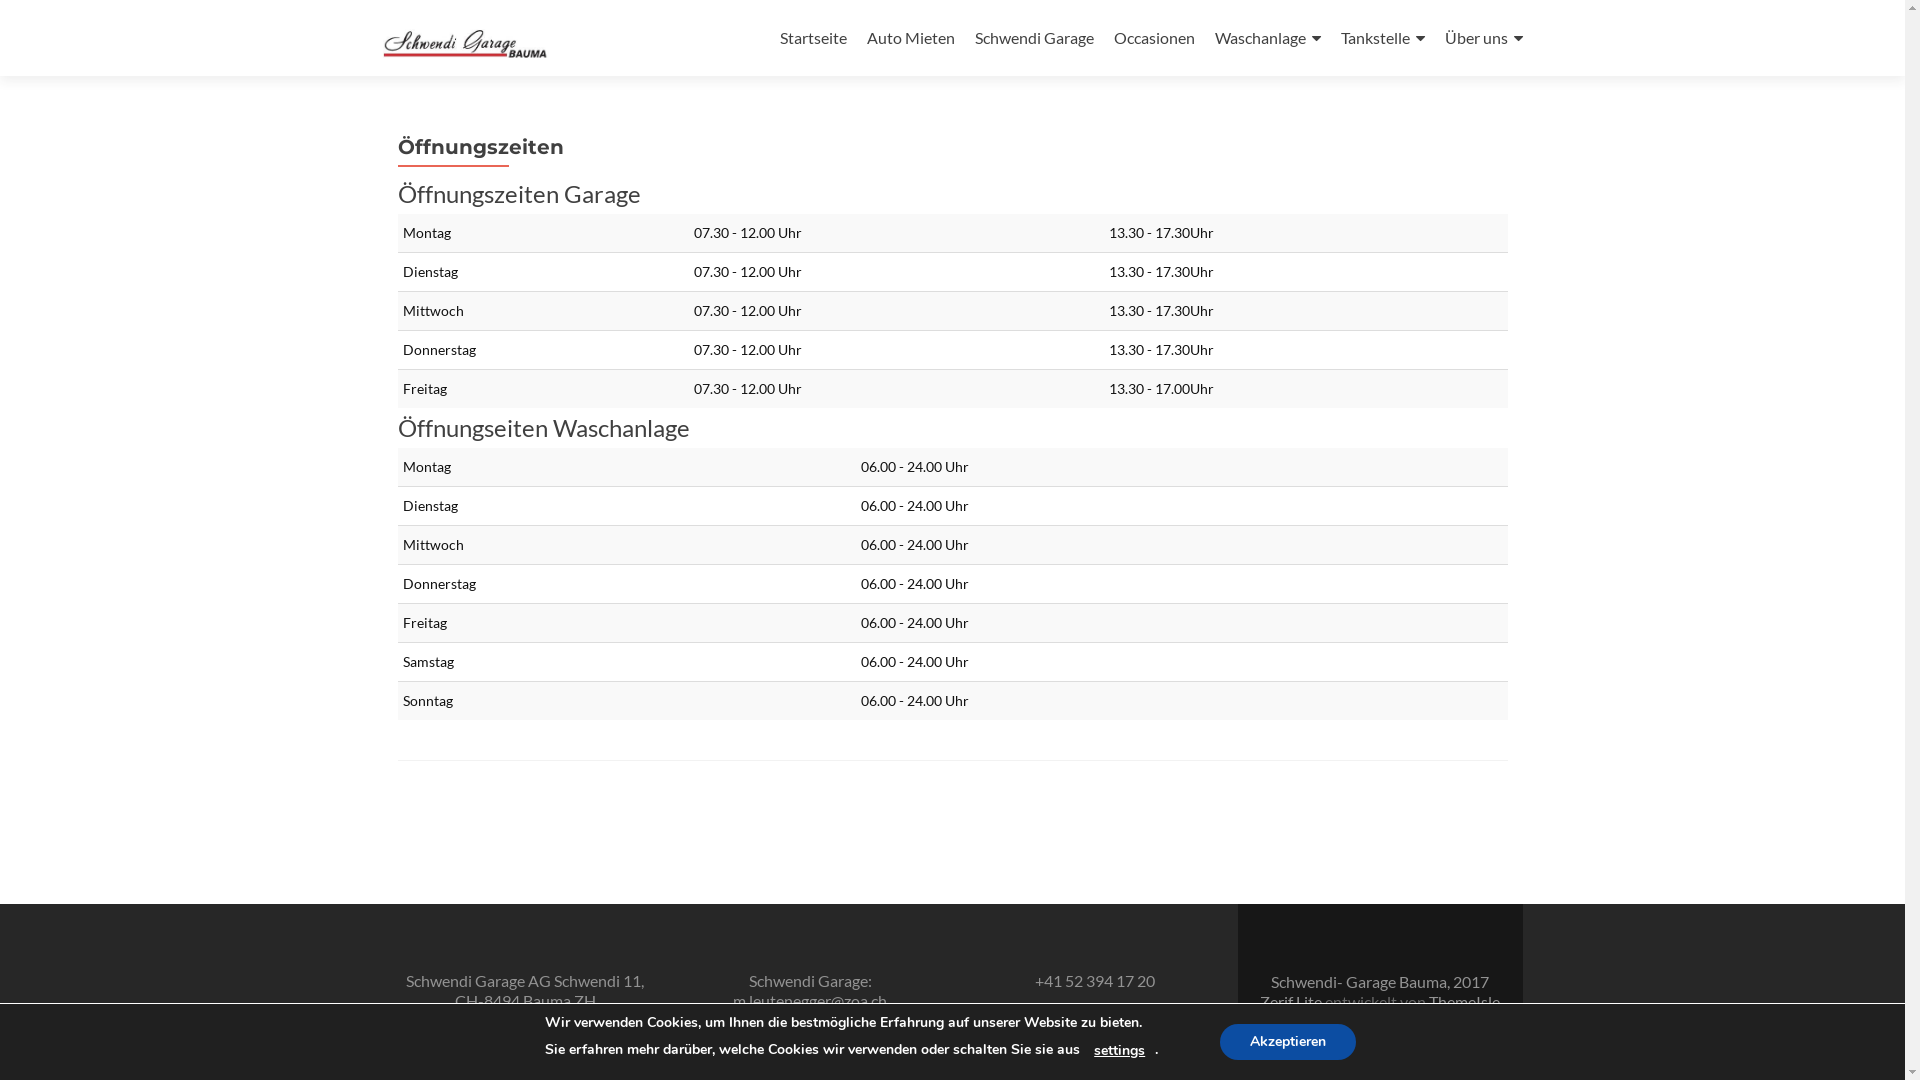 This screenshot has width=1920, height=1080. I want to click on ThemeIsle, so click(1464, 1002).